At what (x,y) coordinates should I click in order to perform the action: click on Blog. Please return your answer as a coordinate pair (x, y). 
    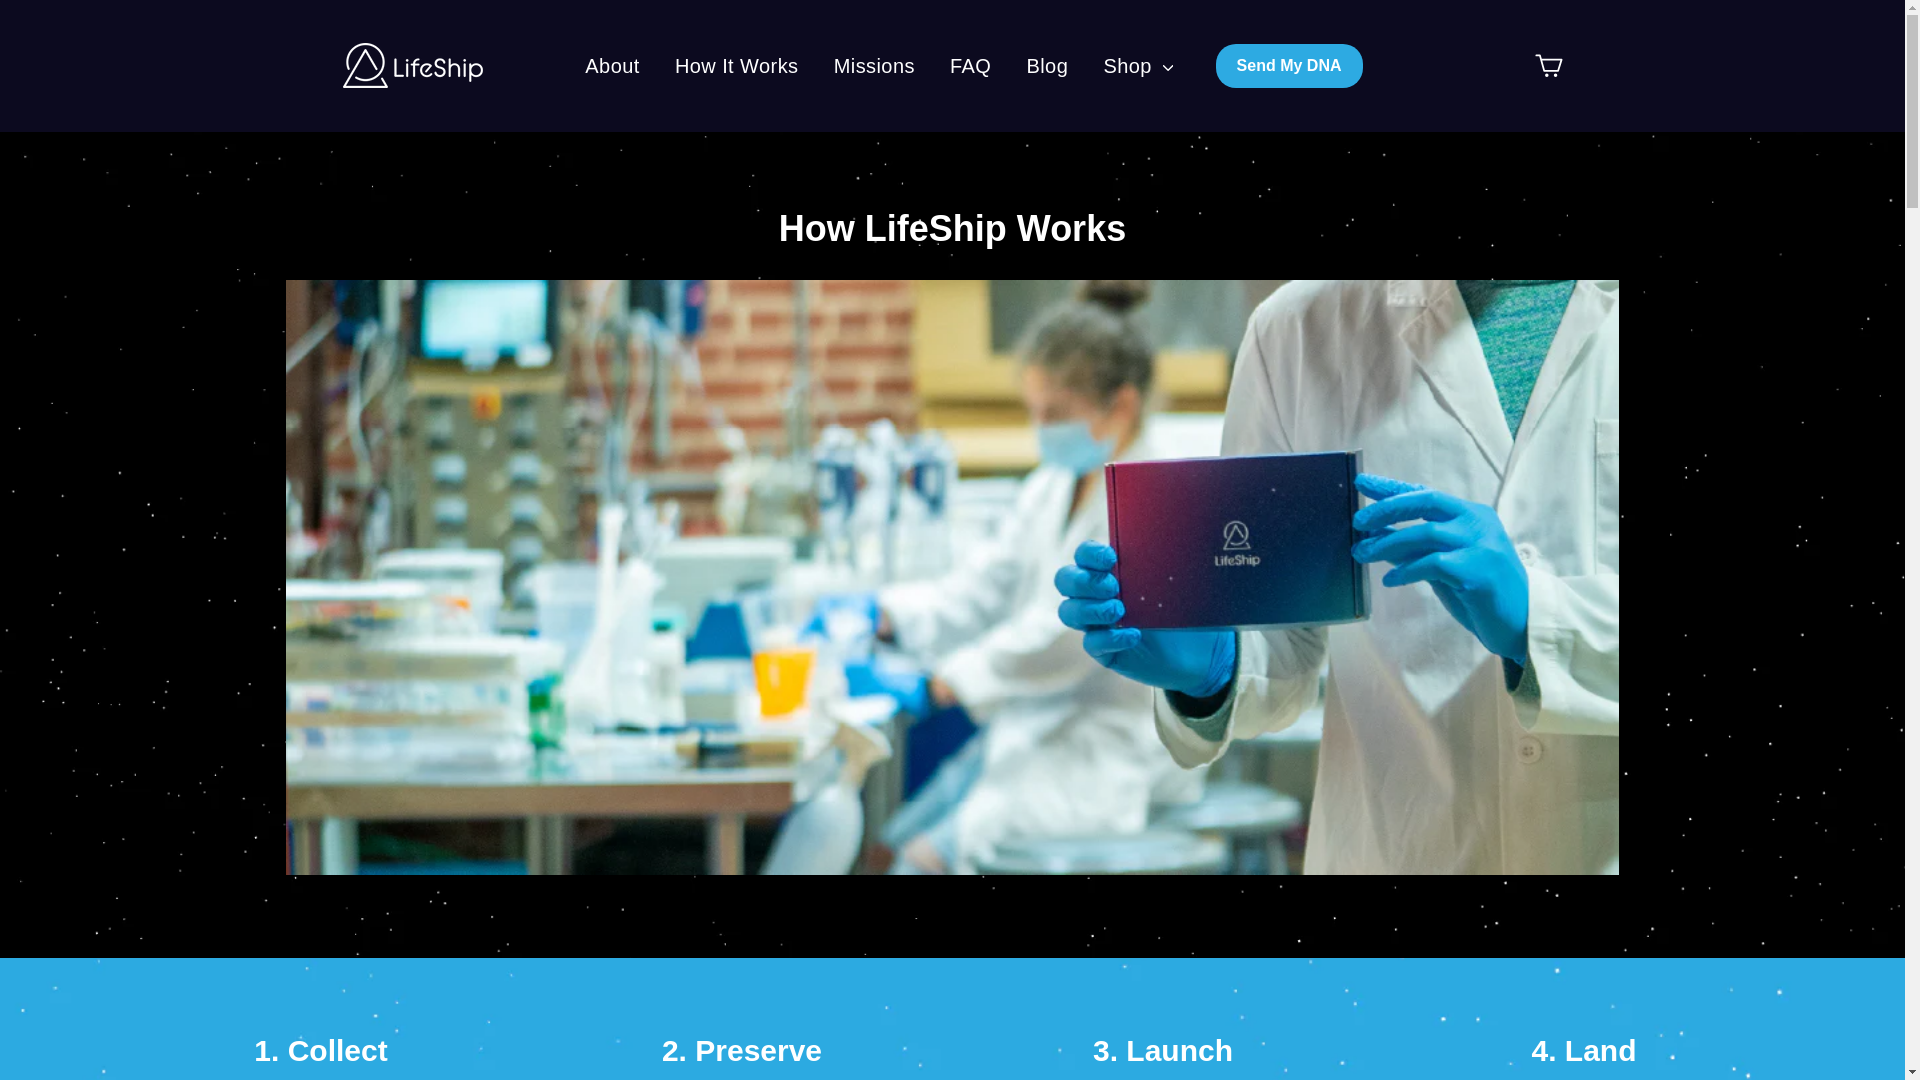
    Looking at the image, I should click on (1046, 65).